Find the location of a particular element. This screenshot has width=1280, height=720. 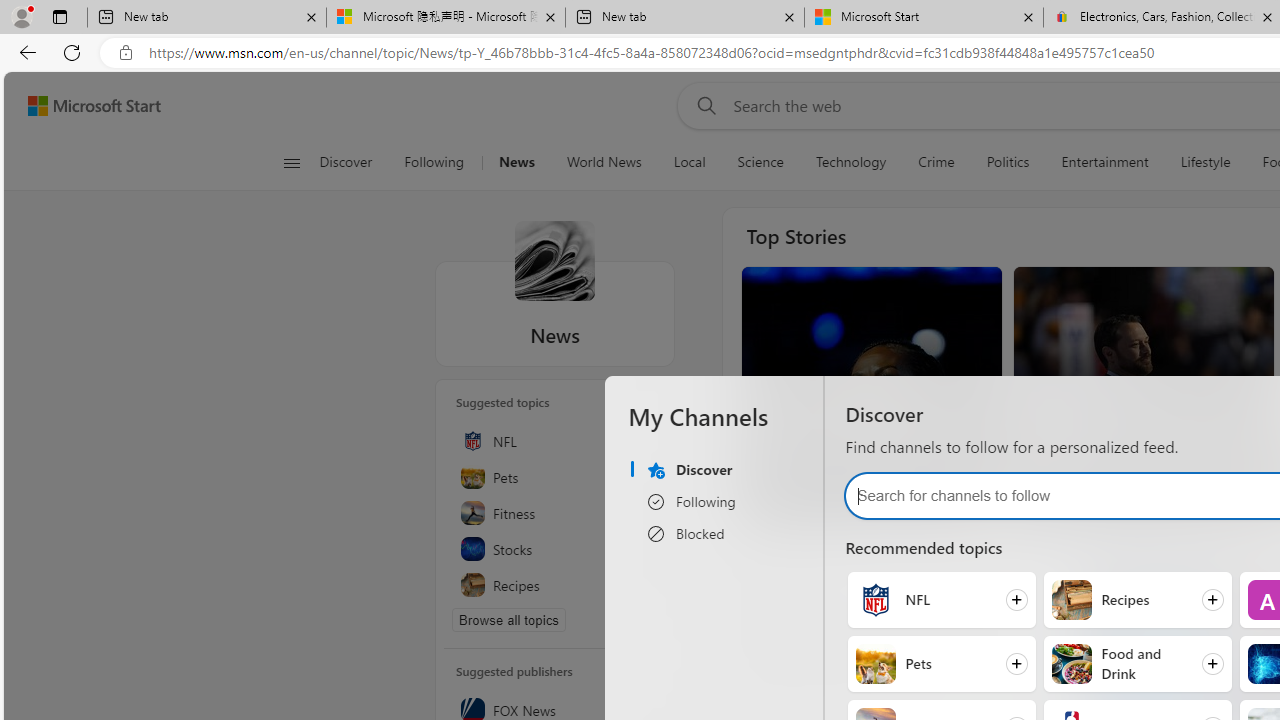

248 Like is located at coordinates (774, 500).